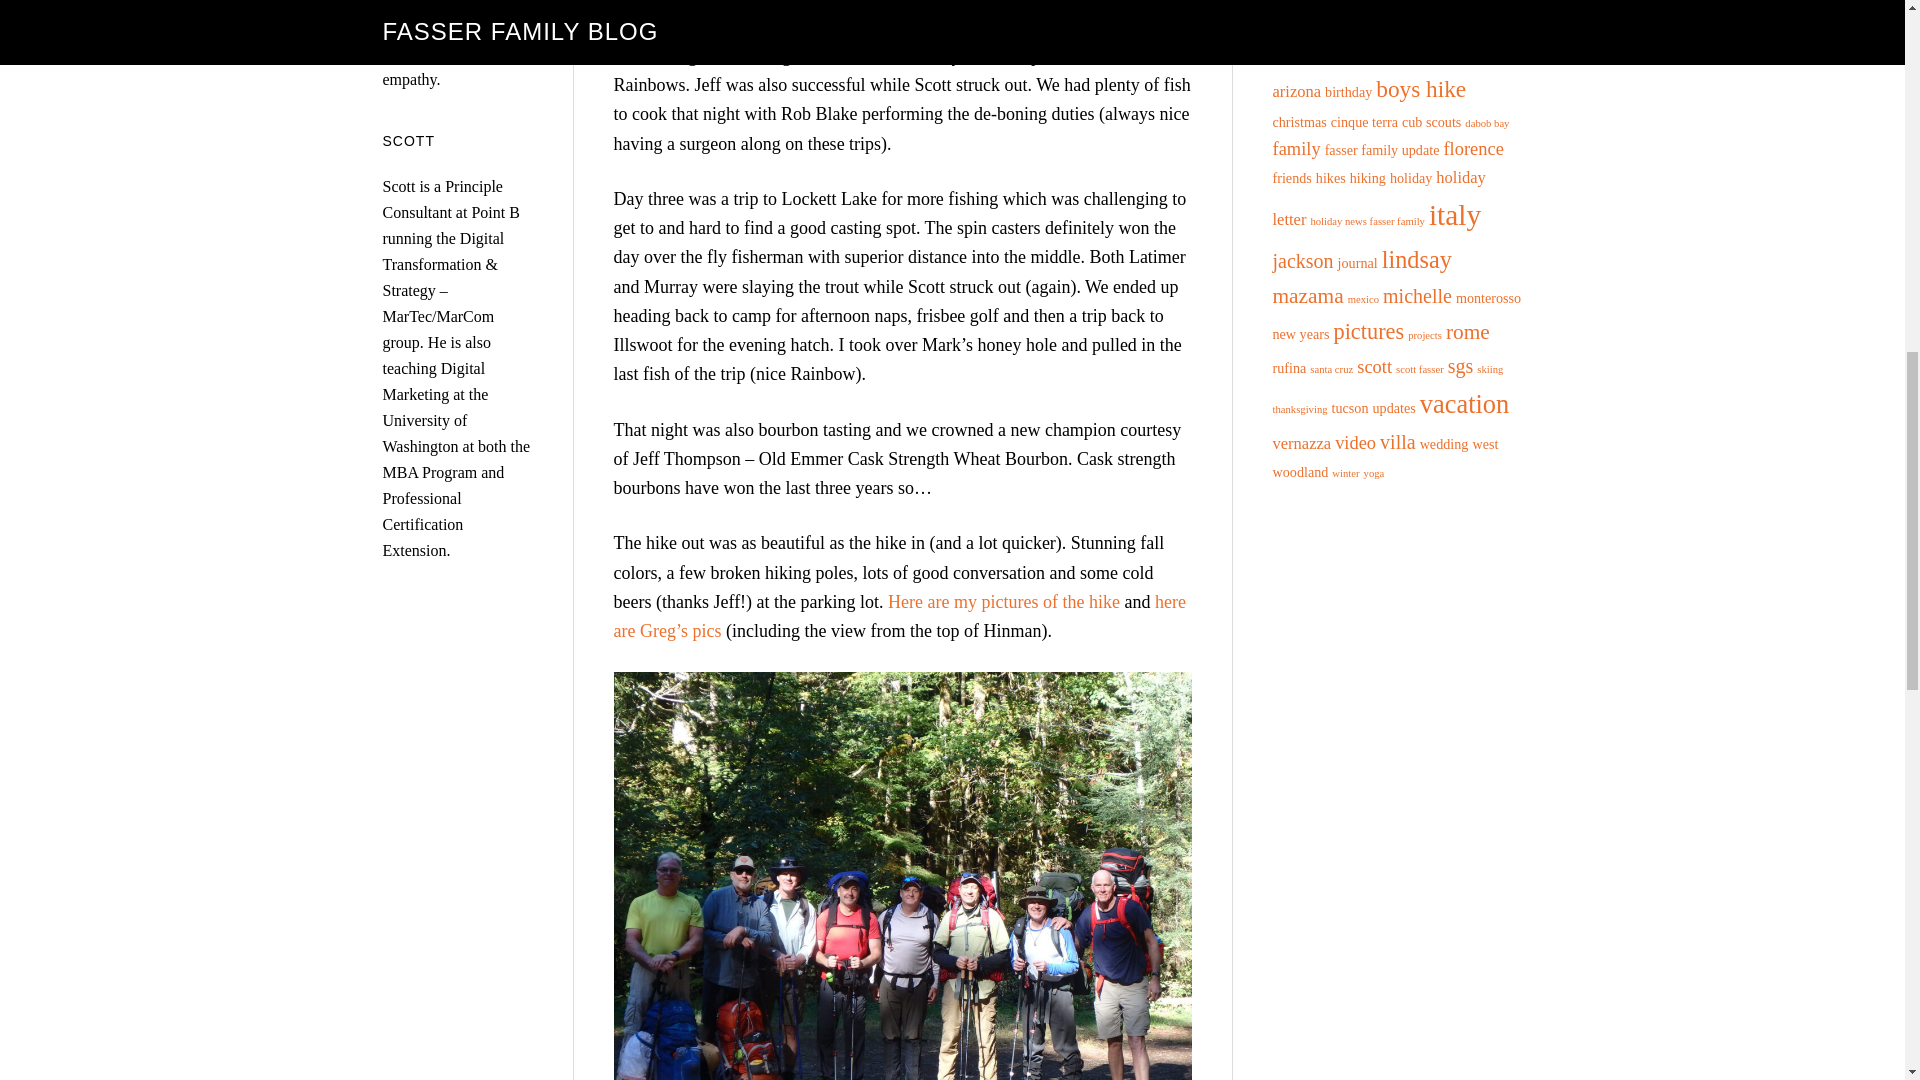 The height and width of the screenshot is (1080, 1920). I want to click on cinque terra, so click(1364, 122).